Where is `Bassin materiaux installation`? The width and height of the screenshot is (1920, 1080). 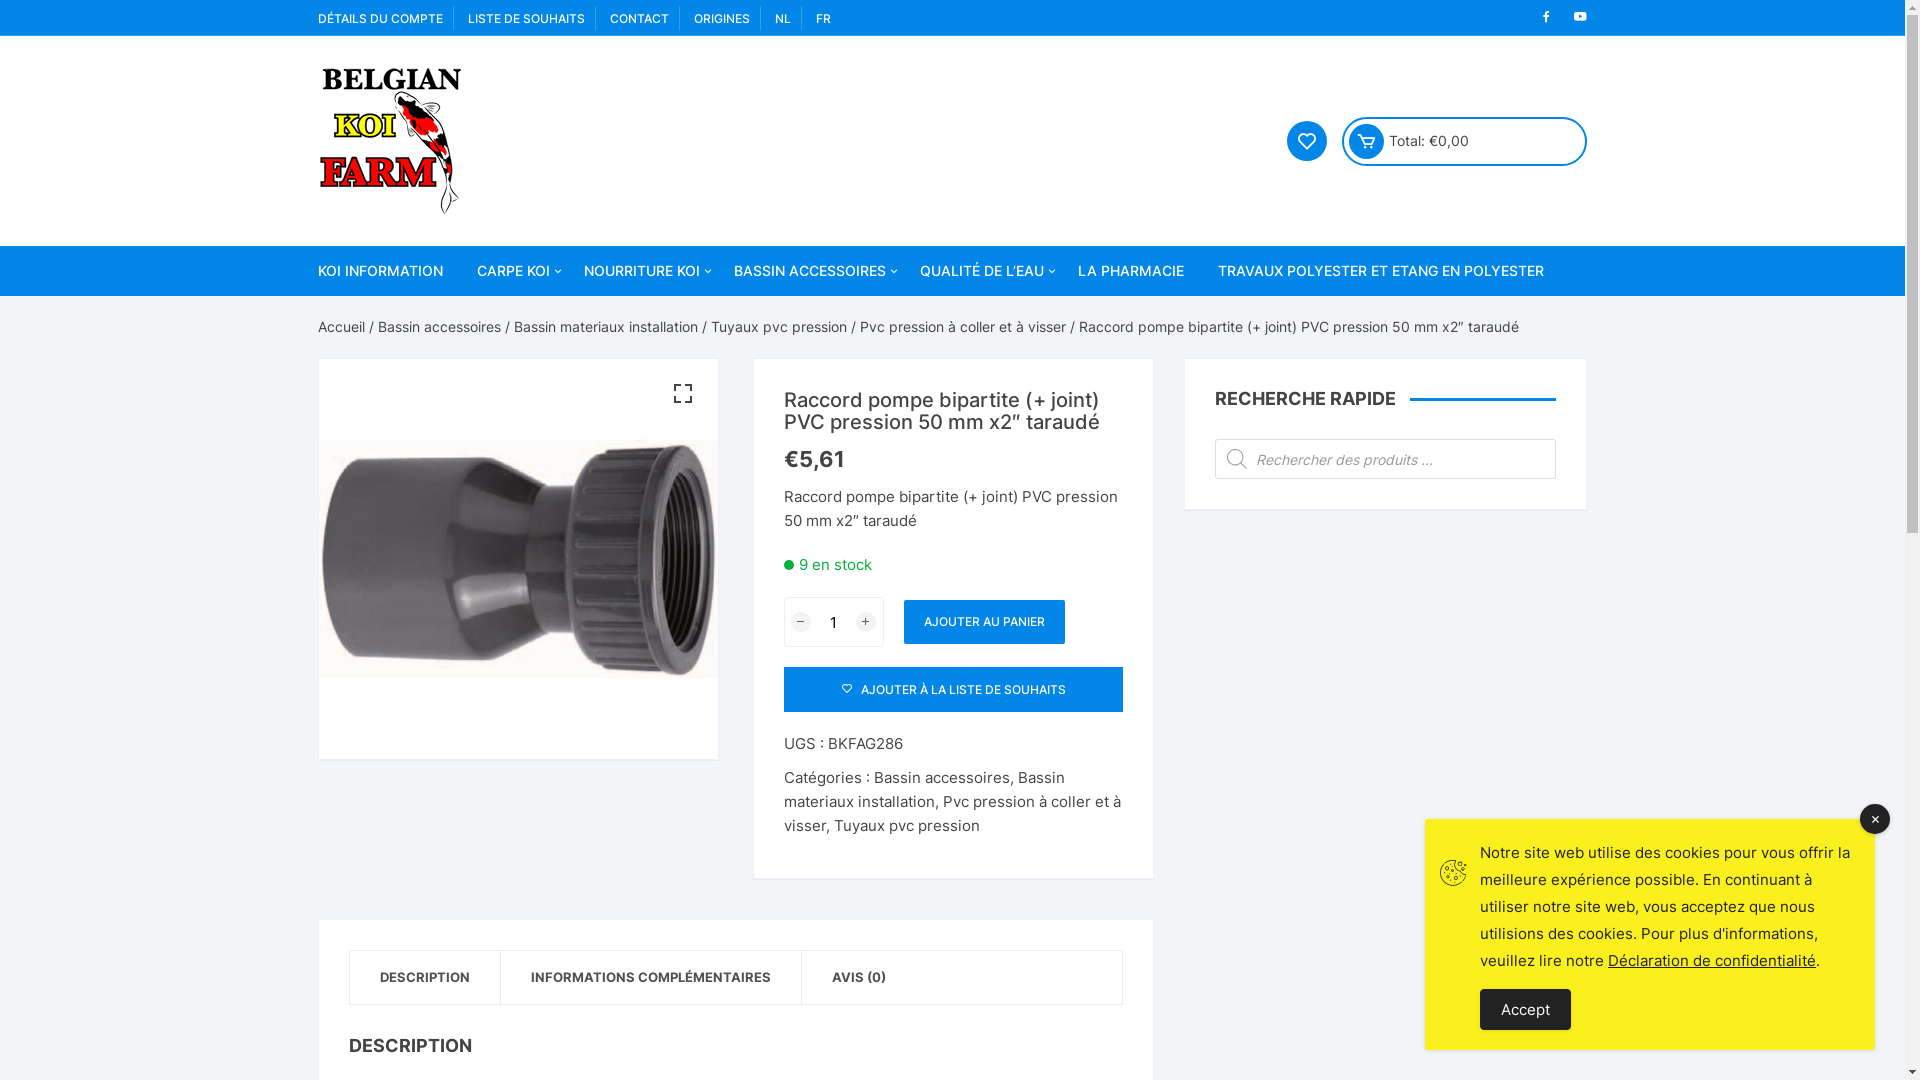 Bassin materiaux installation is located at coordinates (606, 326).